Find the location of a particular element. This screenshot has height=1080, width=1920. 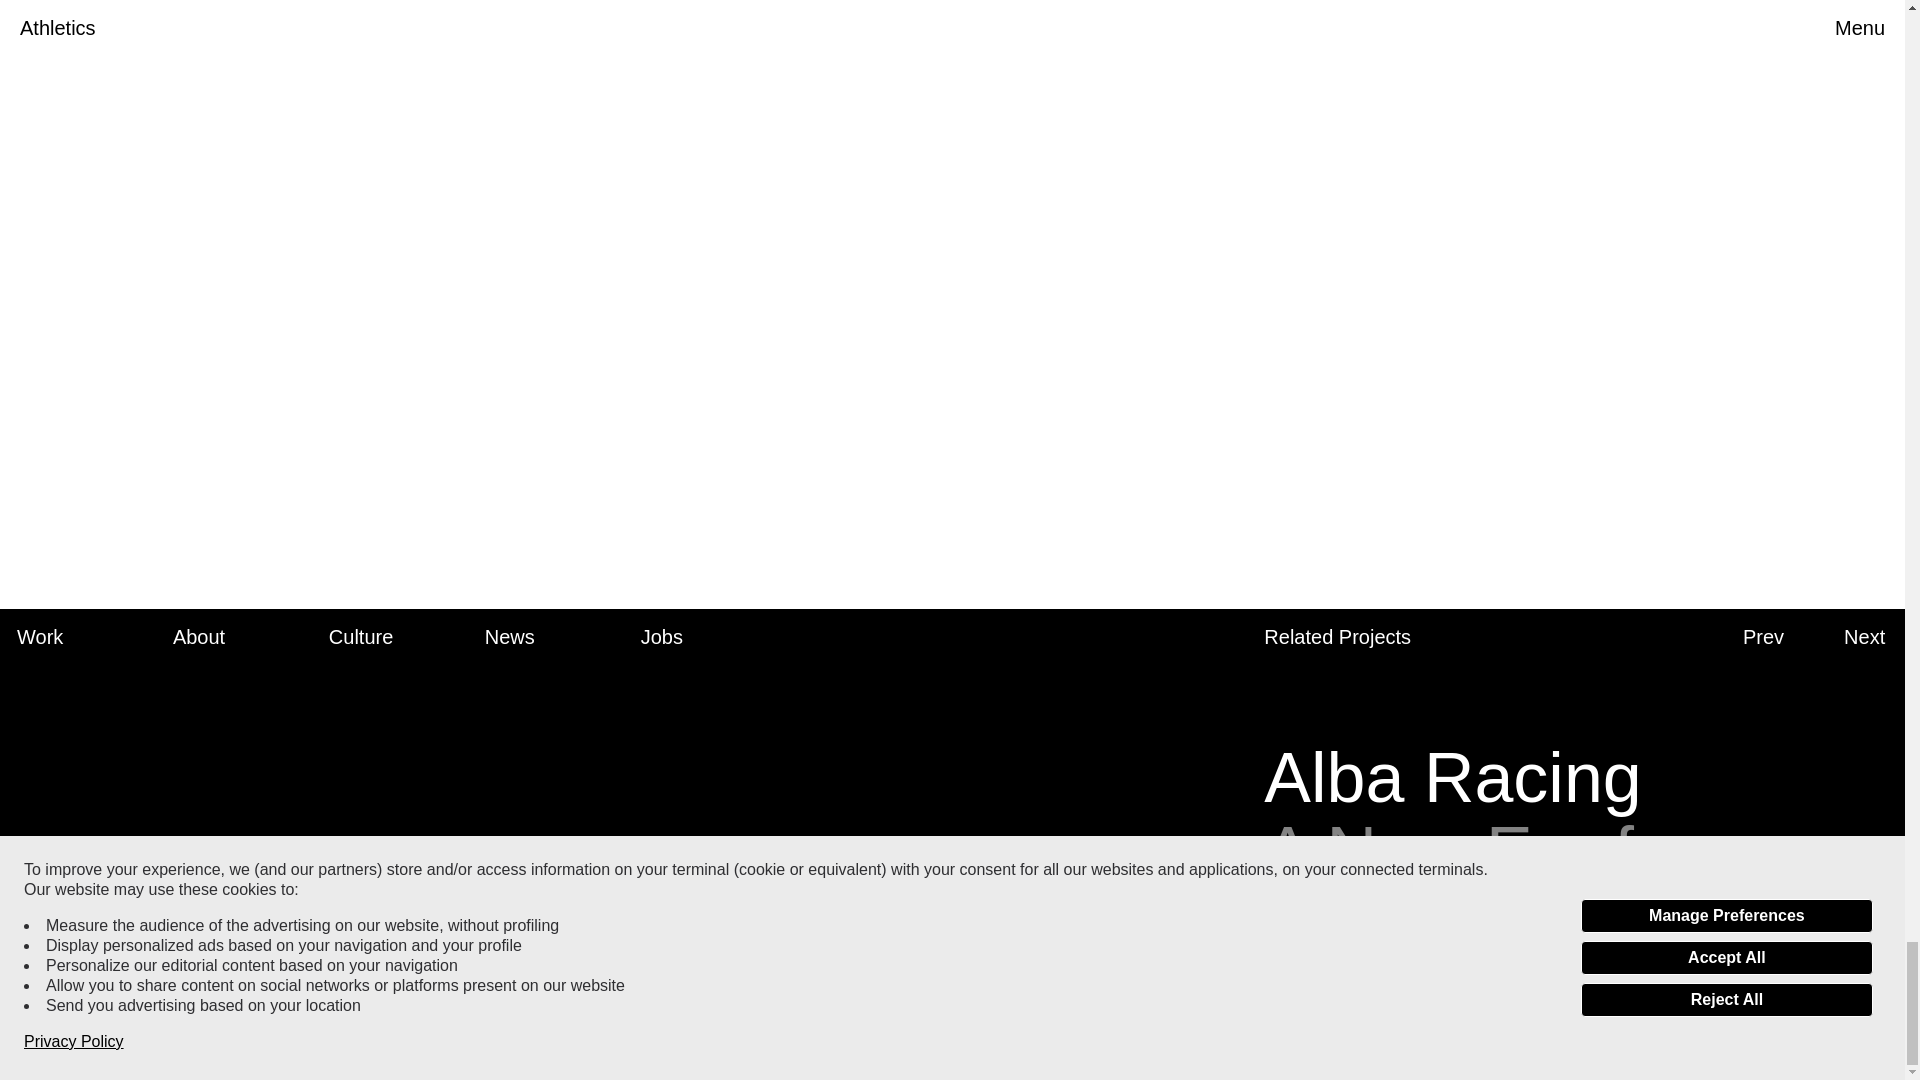

Jobs is located at coordinates (92, 877).